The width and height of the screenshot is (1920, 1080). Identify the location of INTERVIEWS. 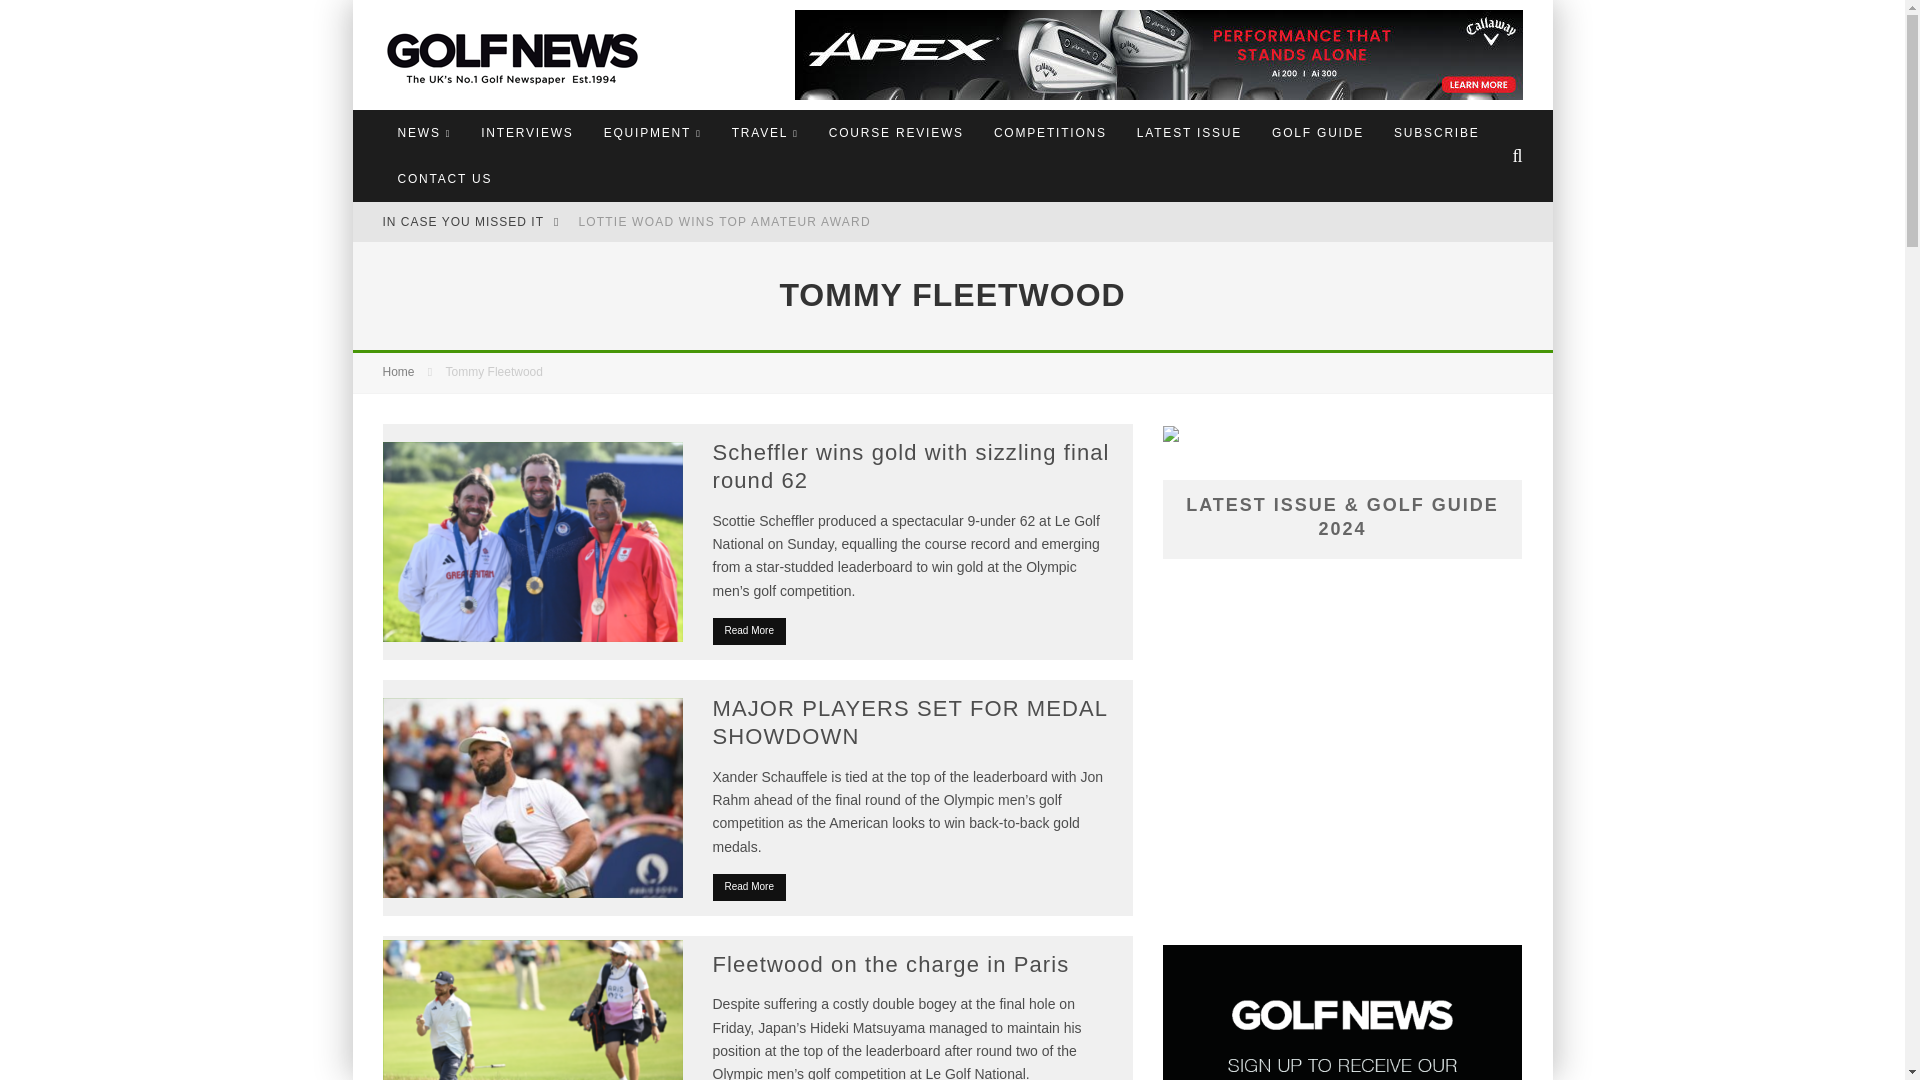
(526, 132).